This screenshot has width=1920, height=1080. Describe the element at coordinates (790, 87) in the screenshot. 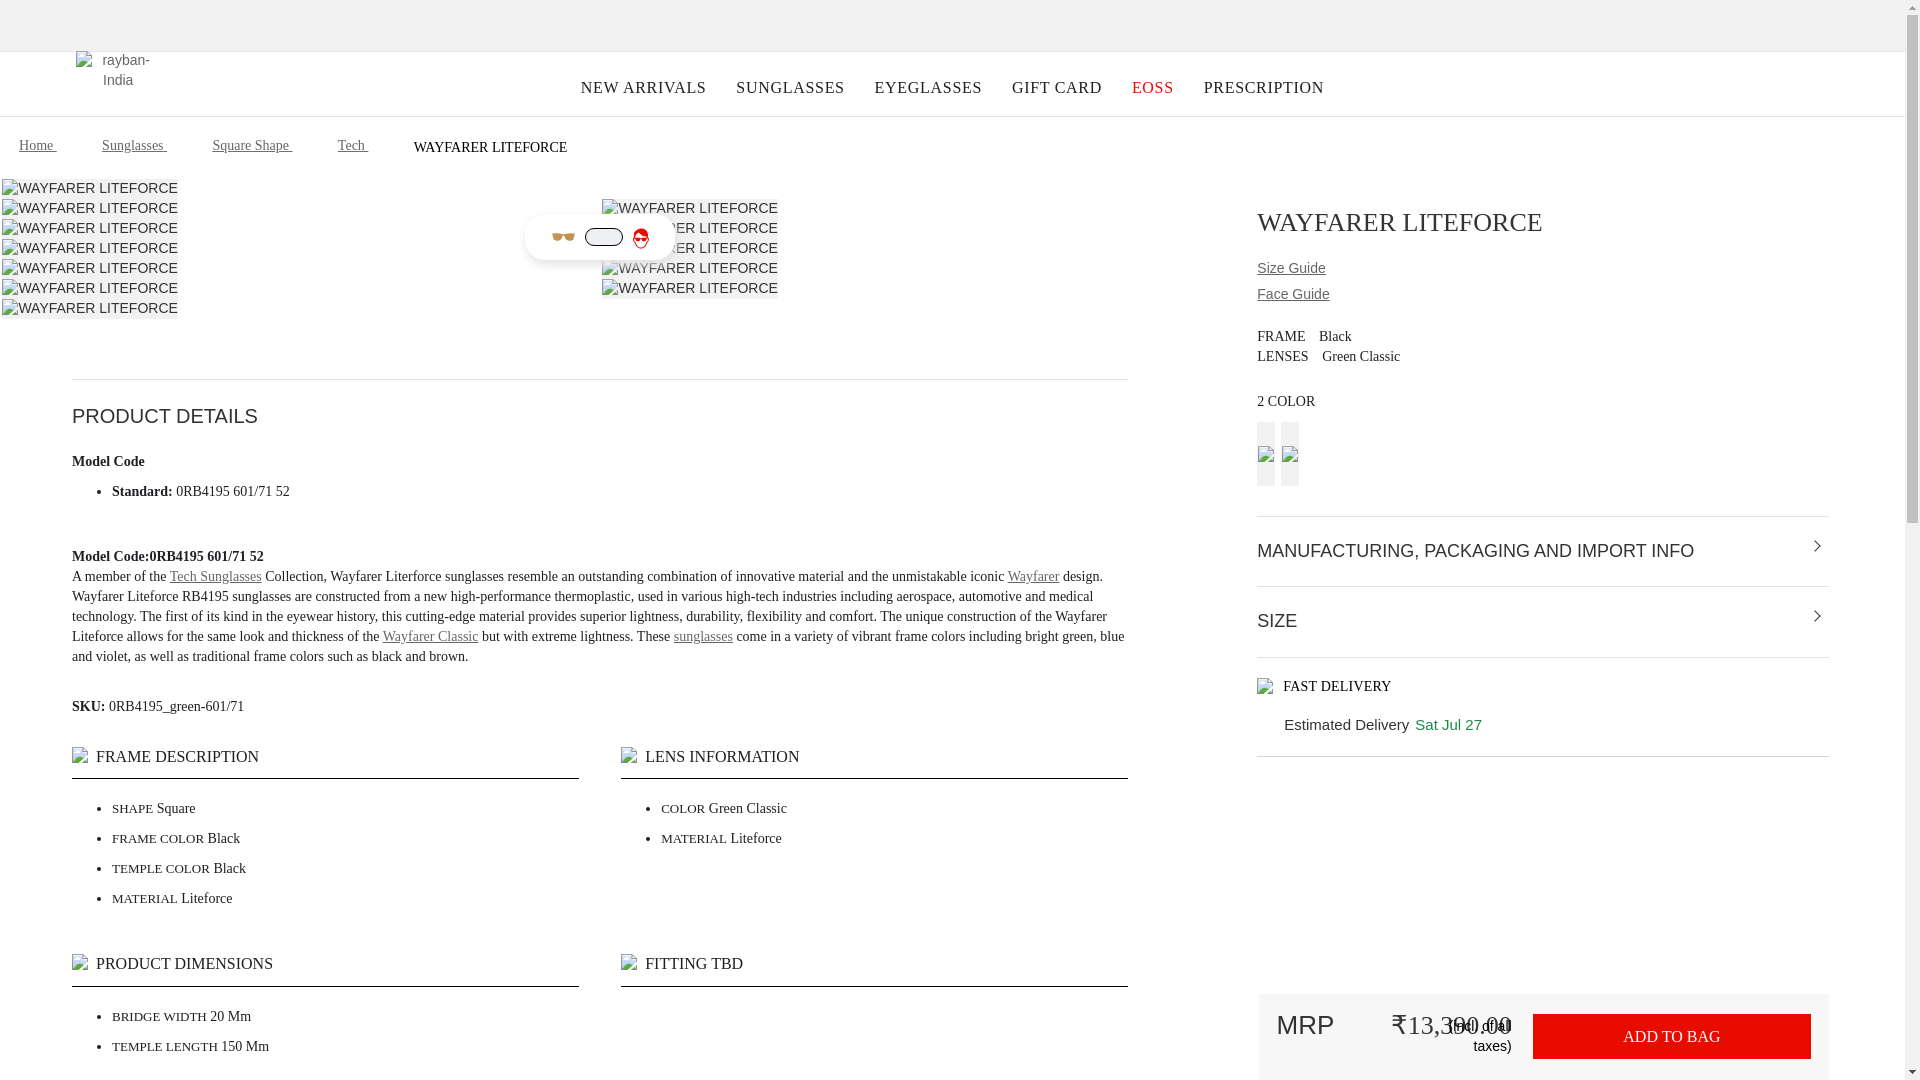

I see `SUNGLASSES` at that location.